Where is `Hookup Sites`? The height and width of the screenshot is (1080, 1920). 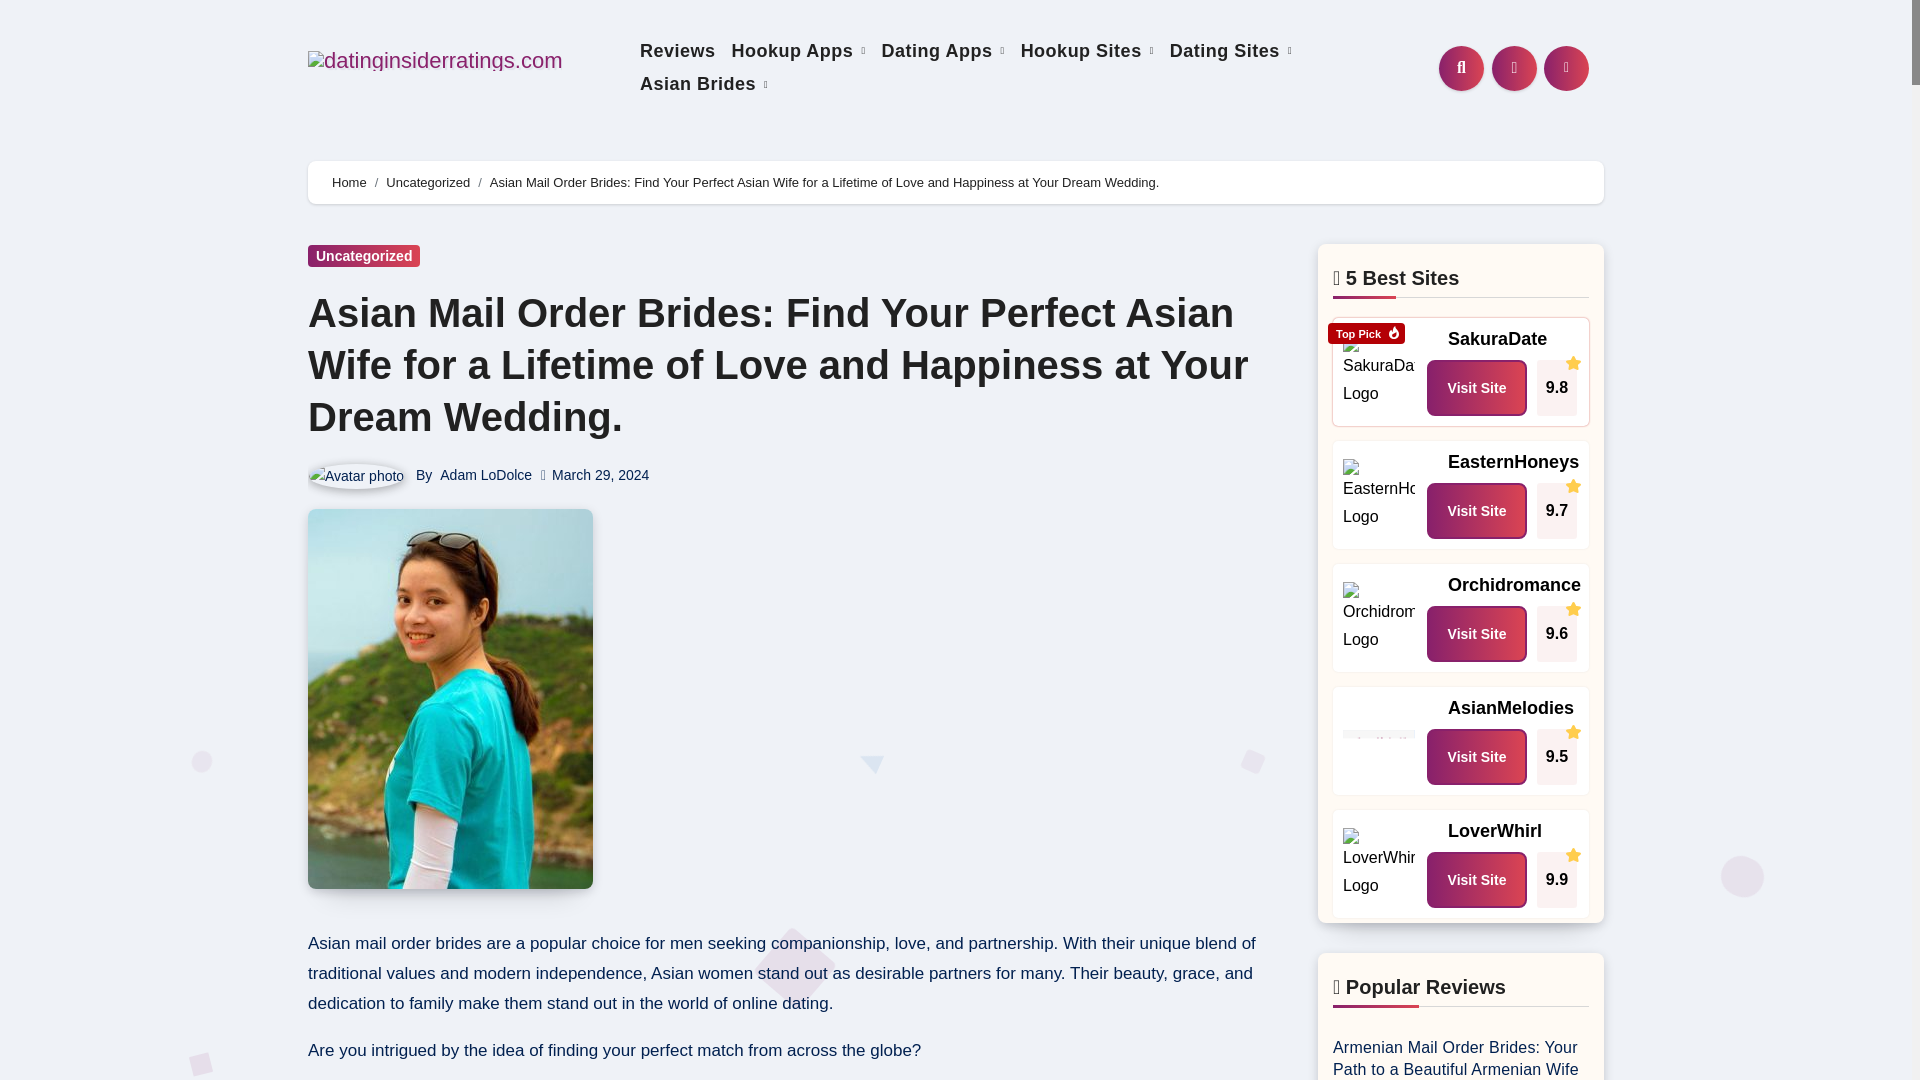
Hookup Sites is located at coordinates (1087, 50).